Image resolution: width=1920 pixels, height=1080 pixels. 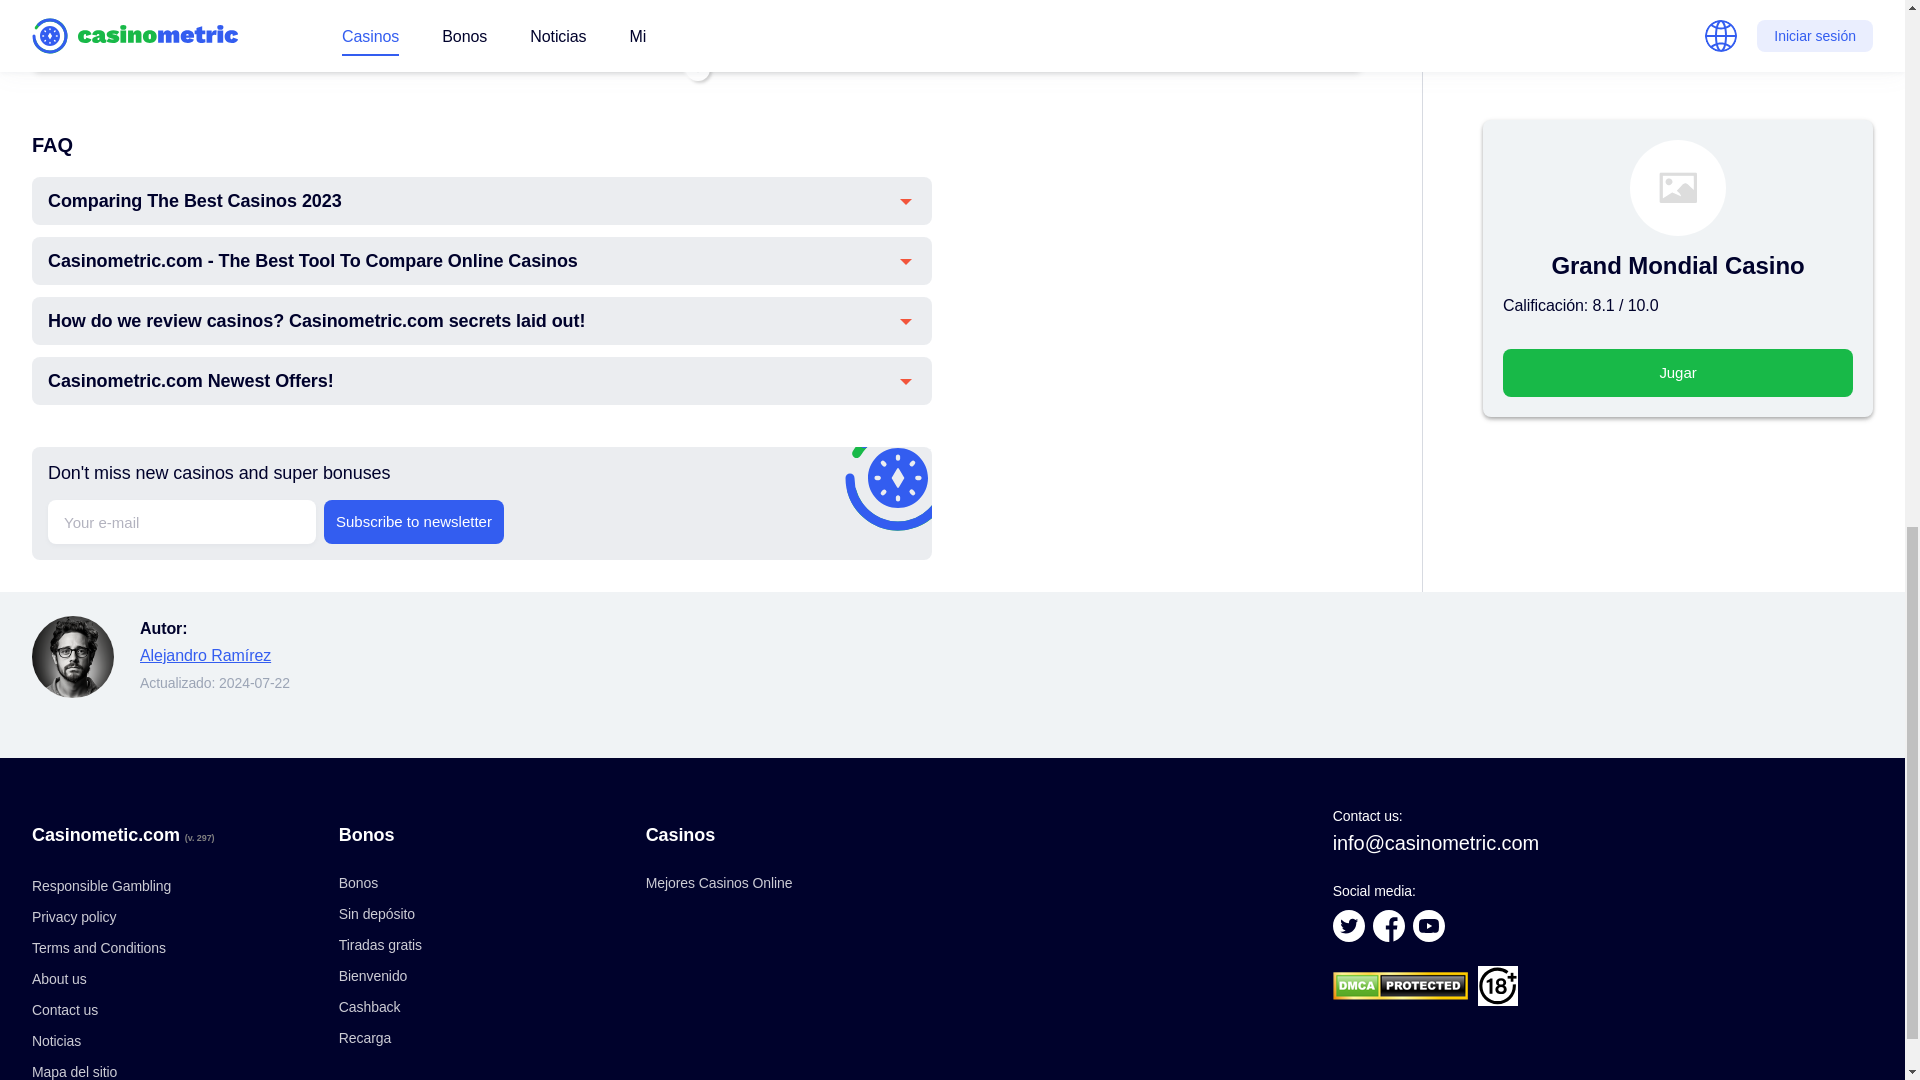 I want to click on Subscribe to newsletter, so click(x=414, y=522).